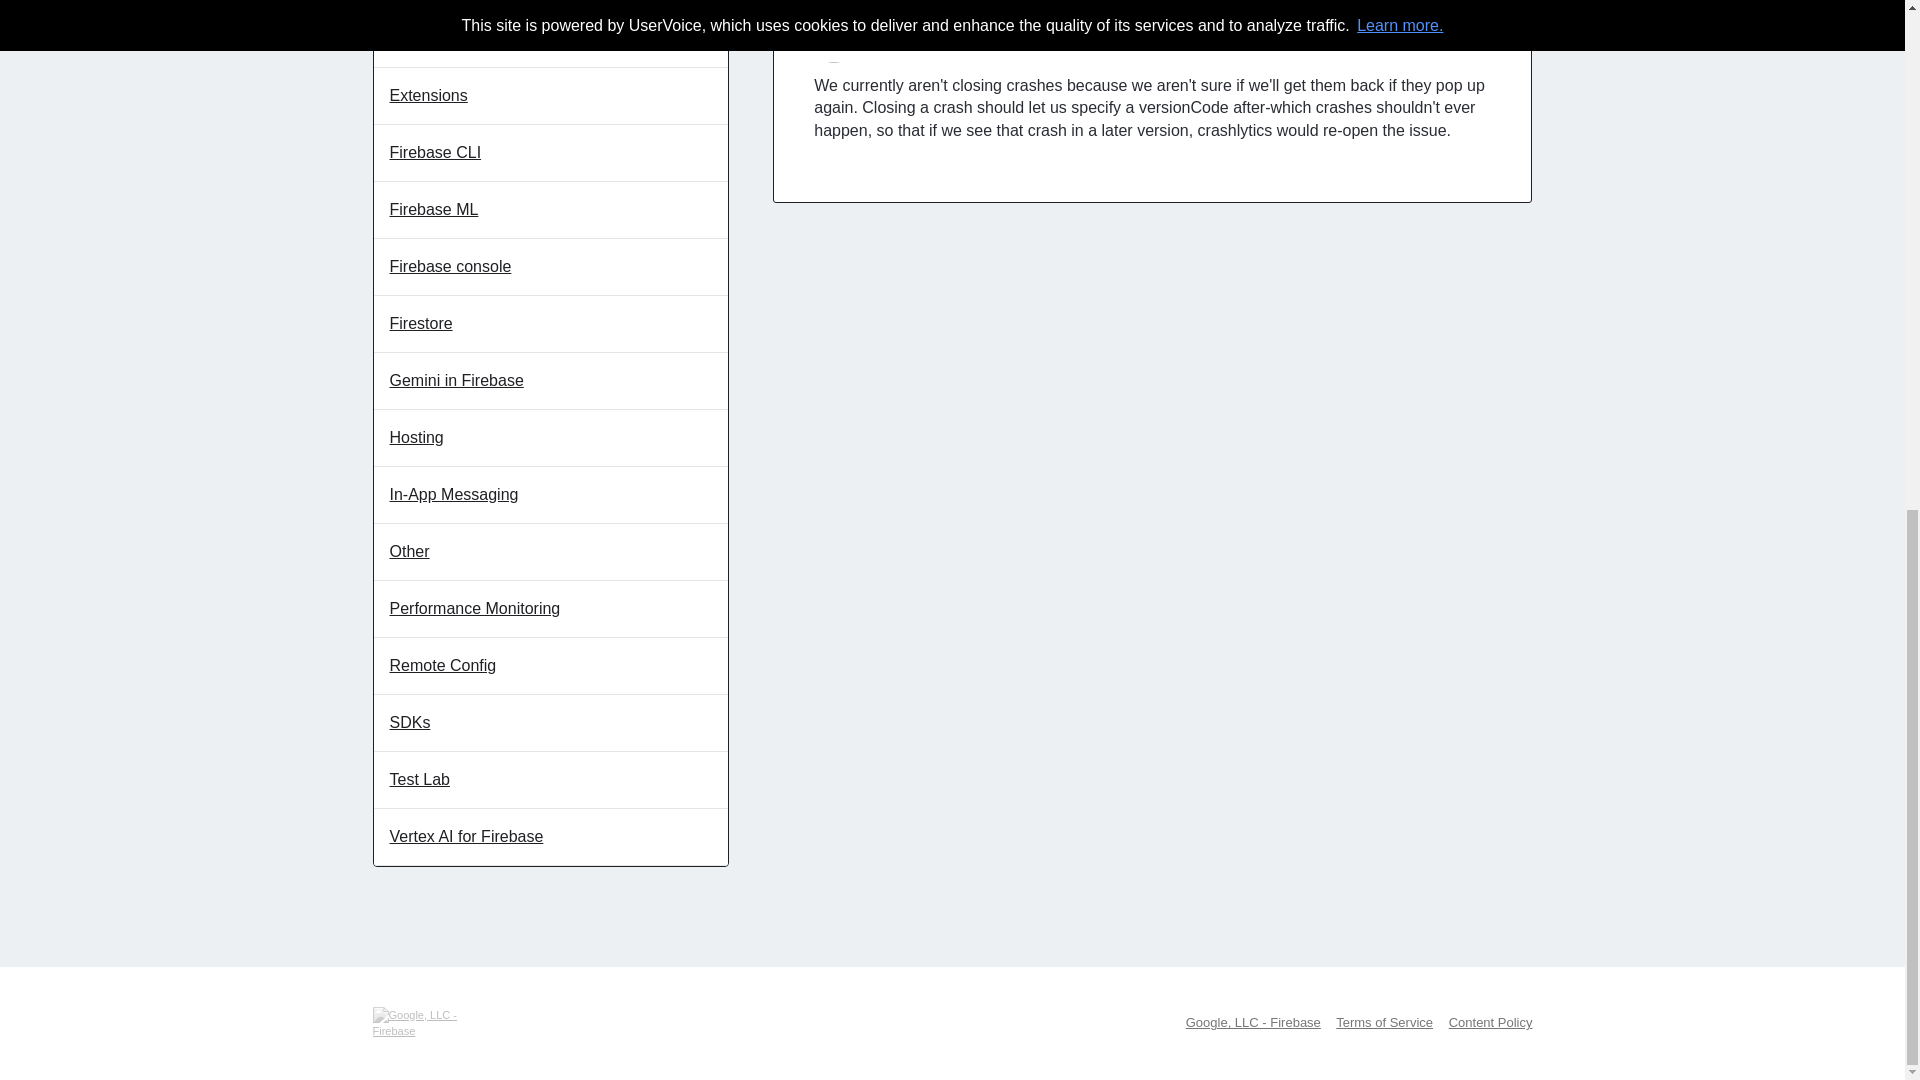 The image size is (1920, 1080). I want to click on Hosting, so click(552, 438).